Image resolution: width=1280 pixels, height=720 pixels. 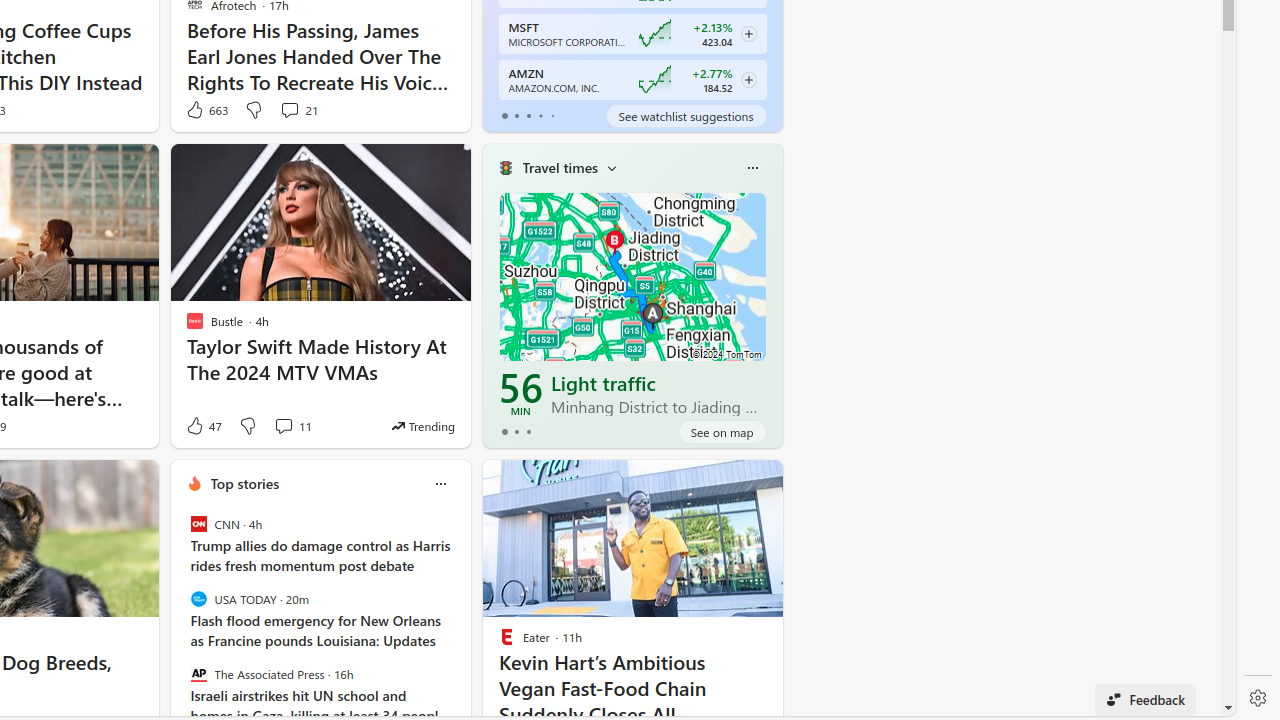 I want to click on 47 Like, so click(x=203, y=426).